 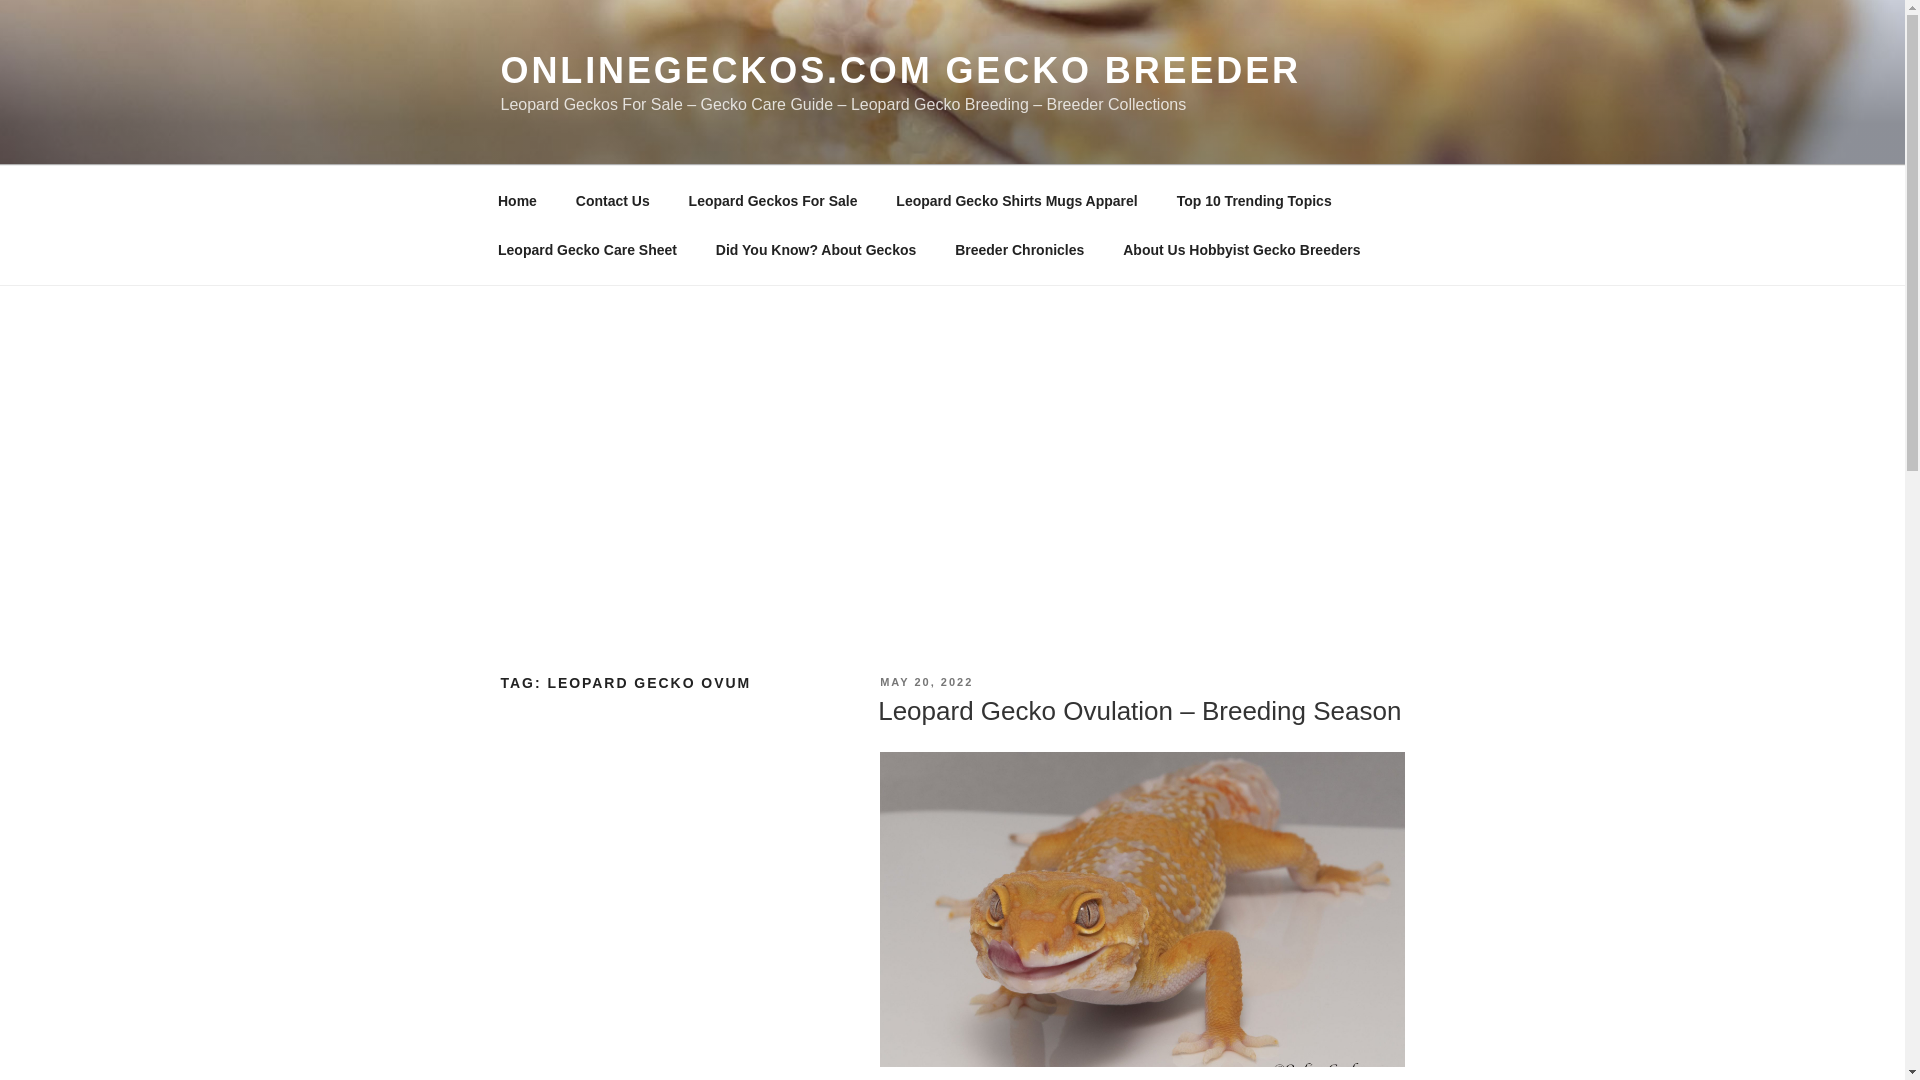 I want to click on Did You Know? About Geckos, so click(x=816, y=250).